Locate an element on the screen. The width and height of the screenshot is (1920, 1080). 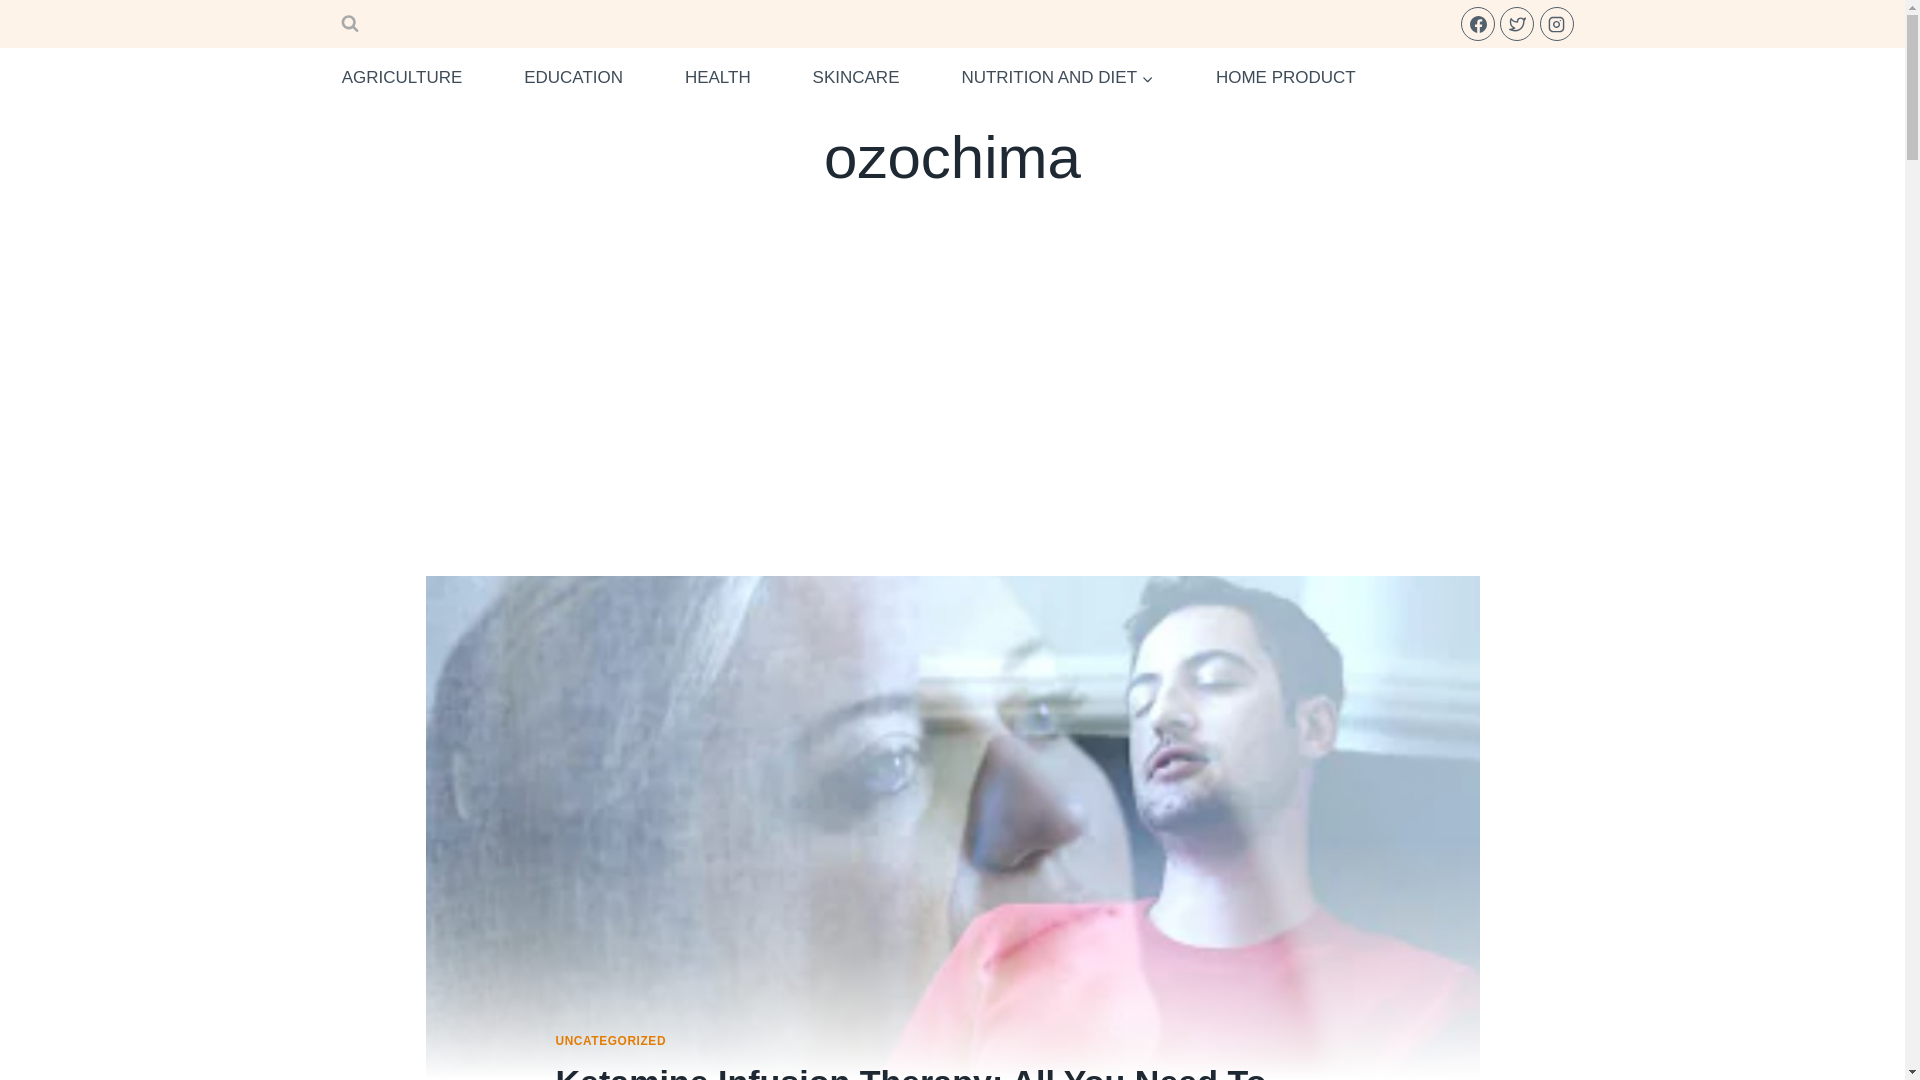
SKINCARE is located at coordinates (855, 78).